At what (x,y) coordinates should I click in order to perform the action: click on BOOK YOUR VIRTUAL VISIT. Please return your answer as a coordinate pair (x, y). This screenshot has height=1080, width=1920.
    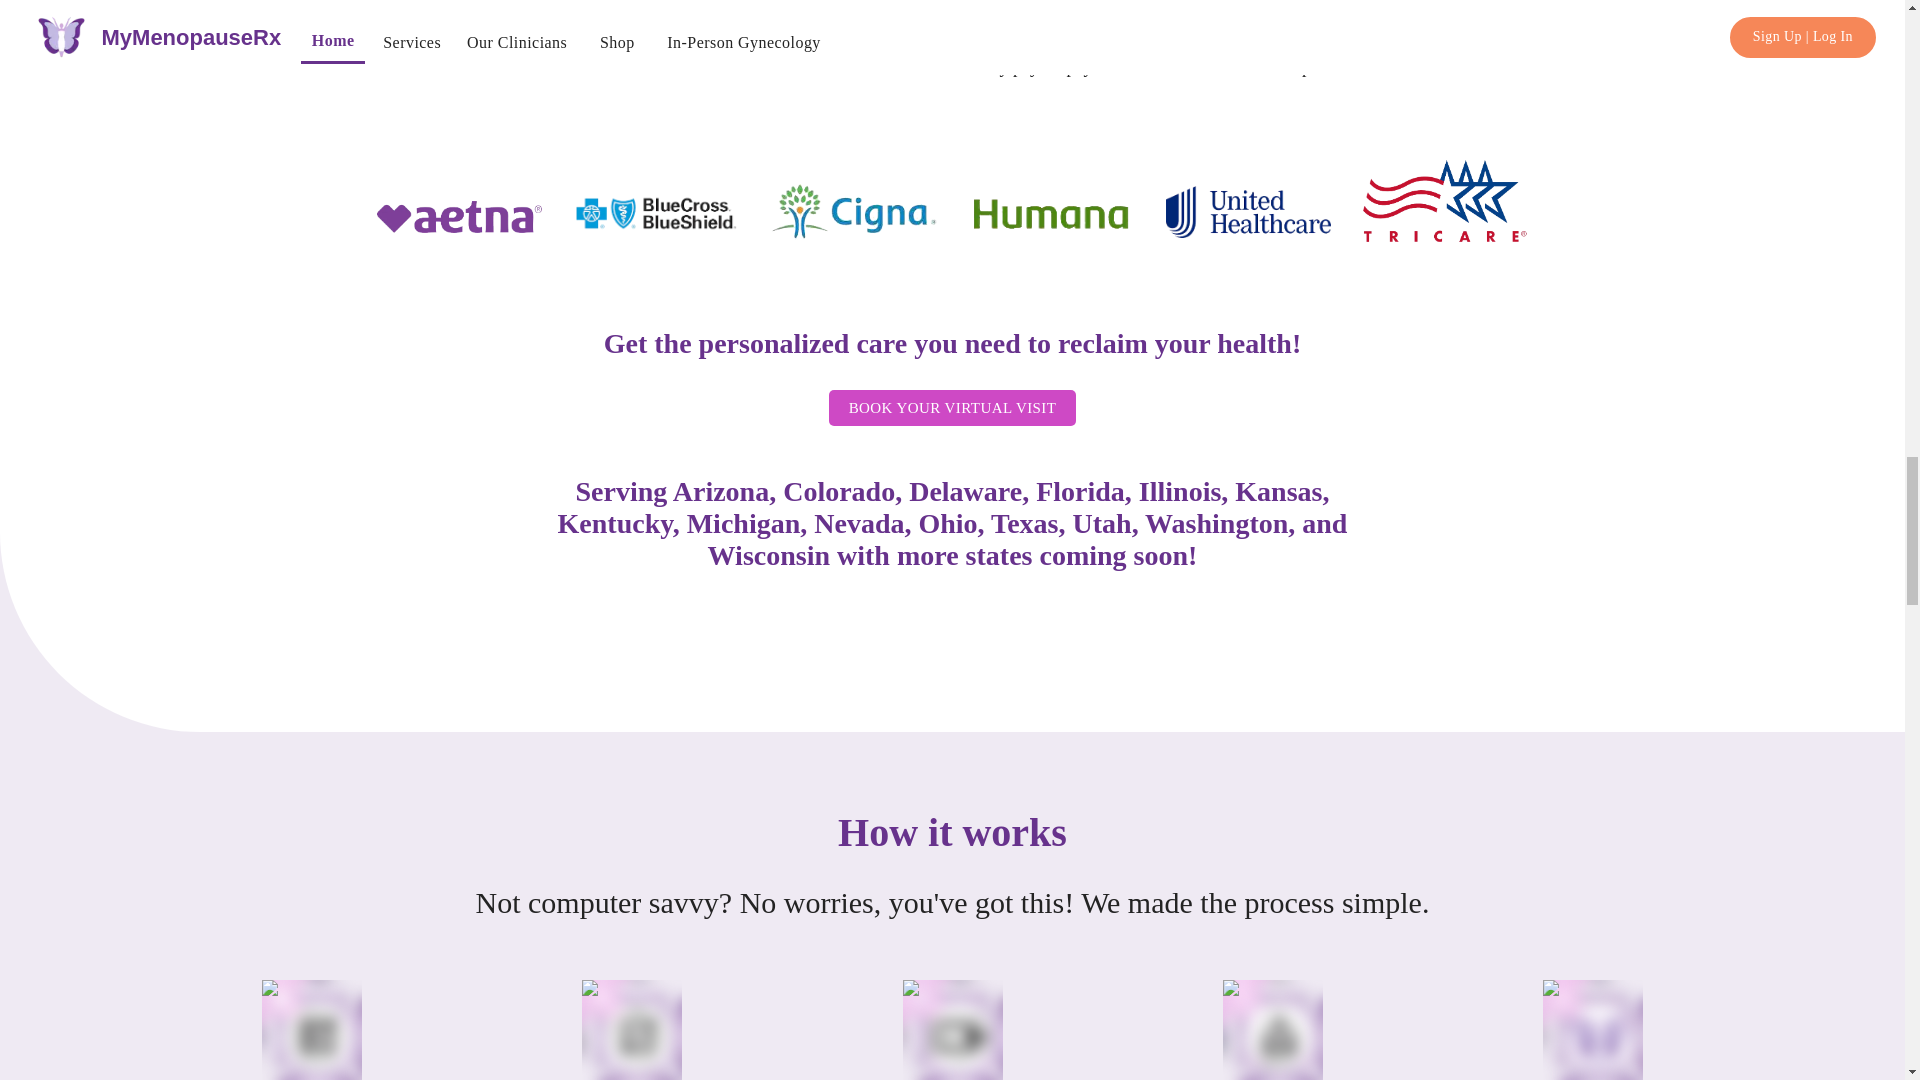
    Looking at the image, I should click on (952, 408).